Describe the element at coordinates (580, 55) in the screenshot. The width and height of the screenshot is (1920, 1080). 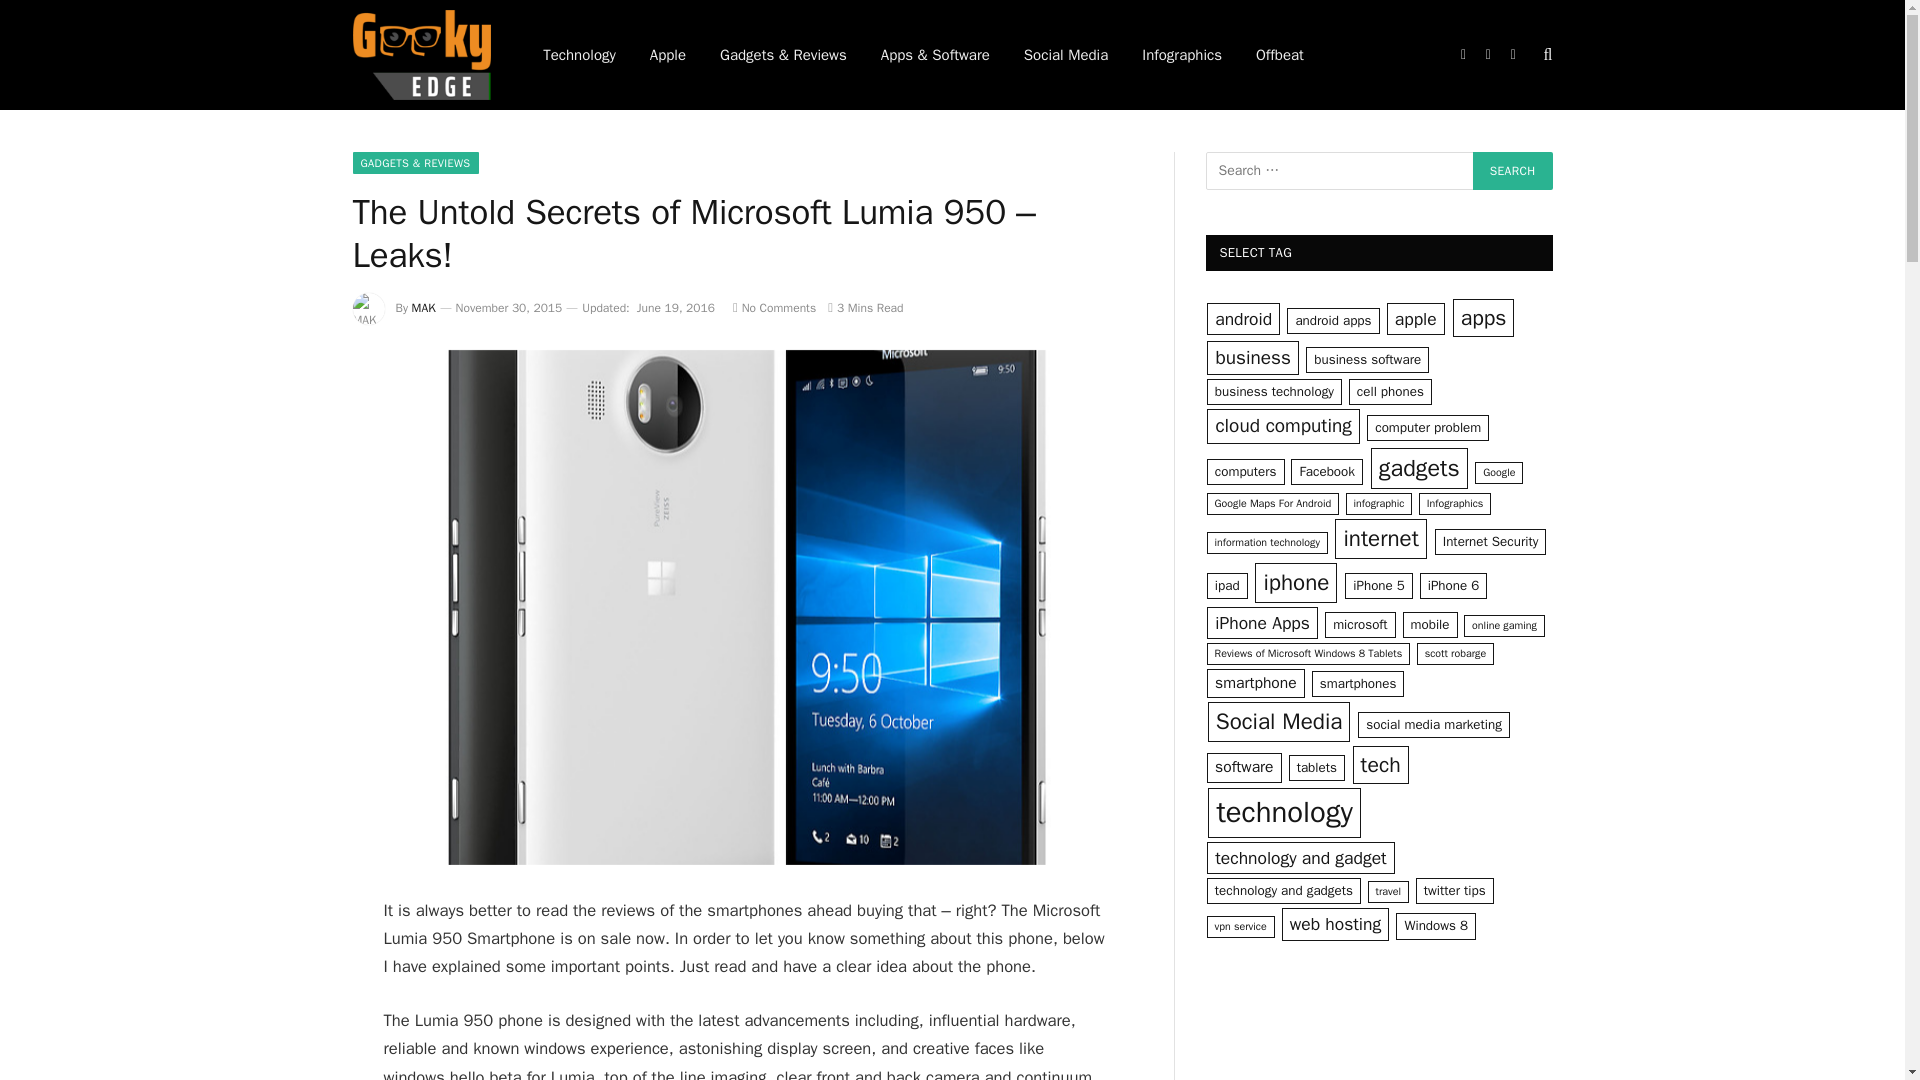
I see `Technology` at that location.